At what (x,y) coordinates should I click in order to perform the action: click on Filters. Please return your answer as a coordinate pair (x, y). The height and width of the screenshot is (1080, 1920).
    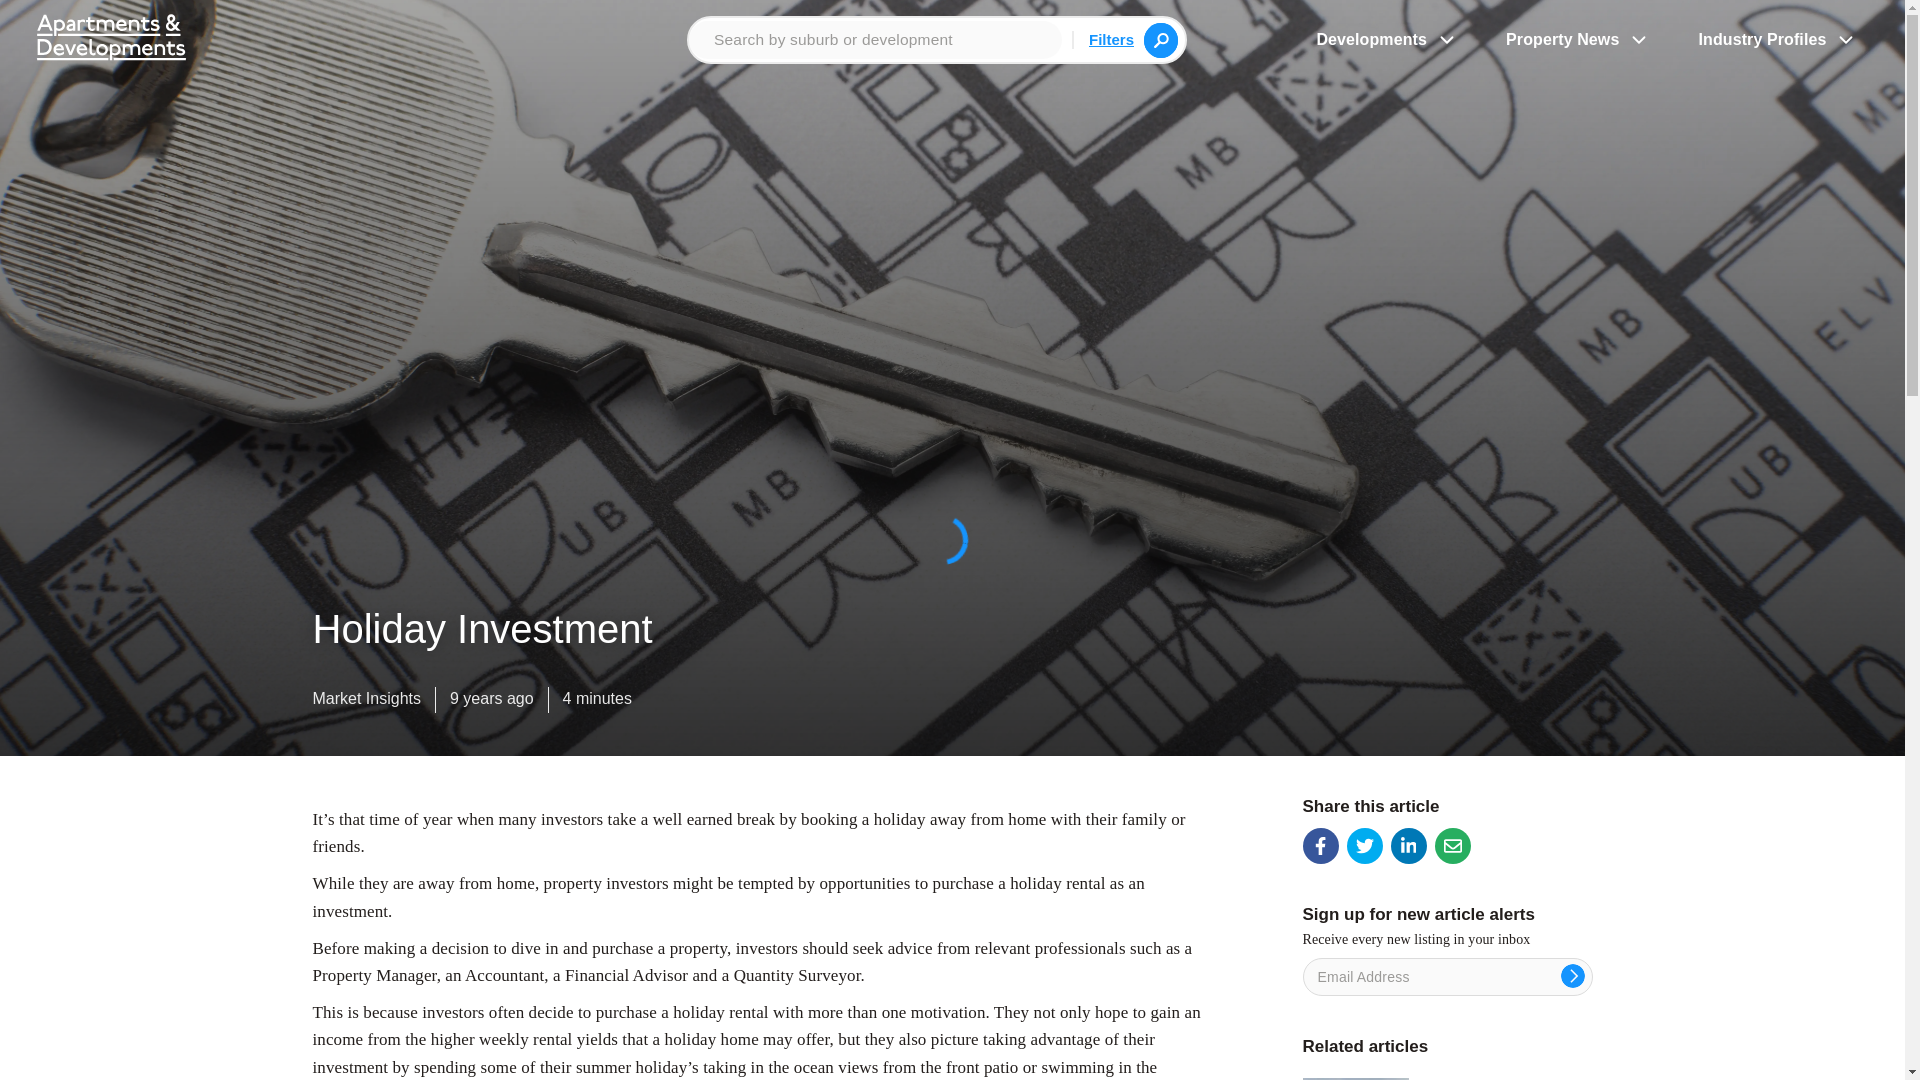
    Looking at the image, I should click on (1111, 38).